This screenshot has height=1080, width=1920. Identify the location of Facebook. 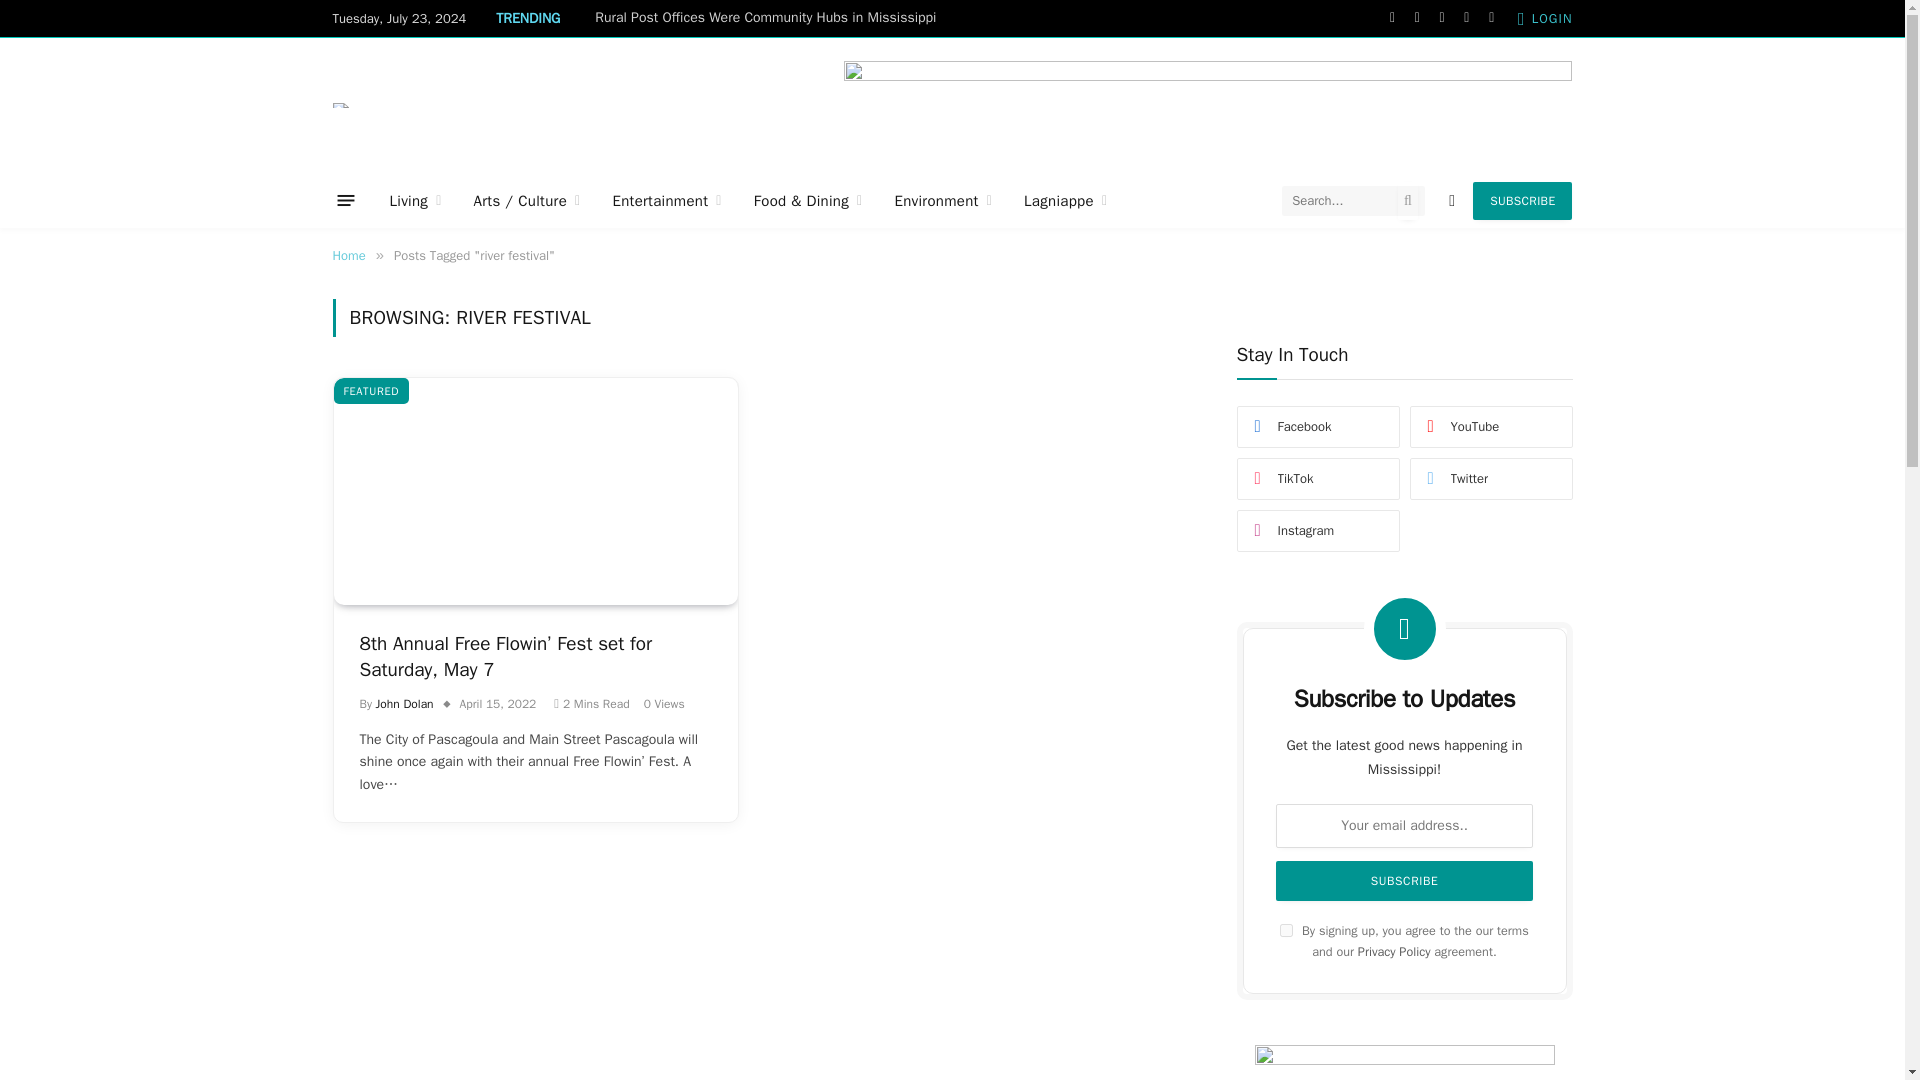
(1392, 18).